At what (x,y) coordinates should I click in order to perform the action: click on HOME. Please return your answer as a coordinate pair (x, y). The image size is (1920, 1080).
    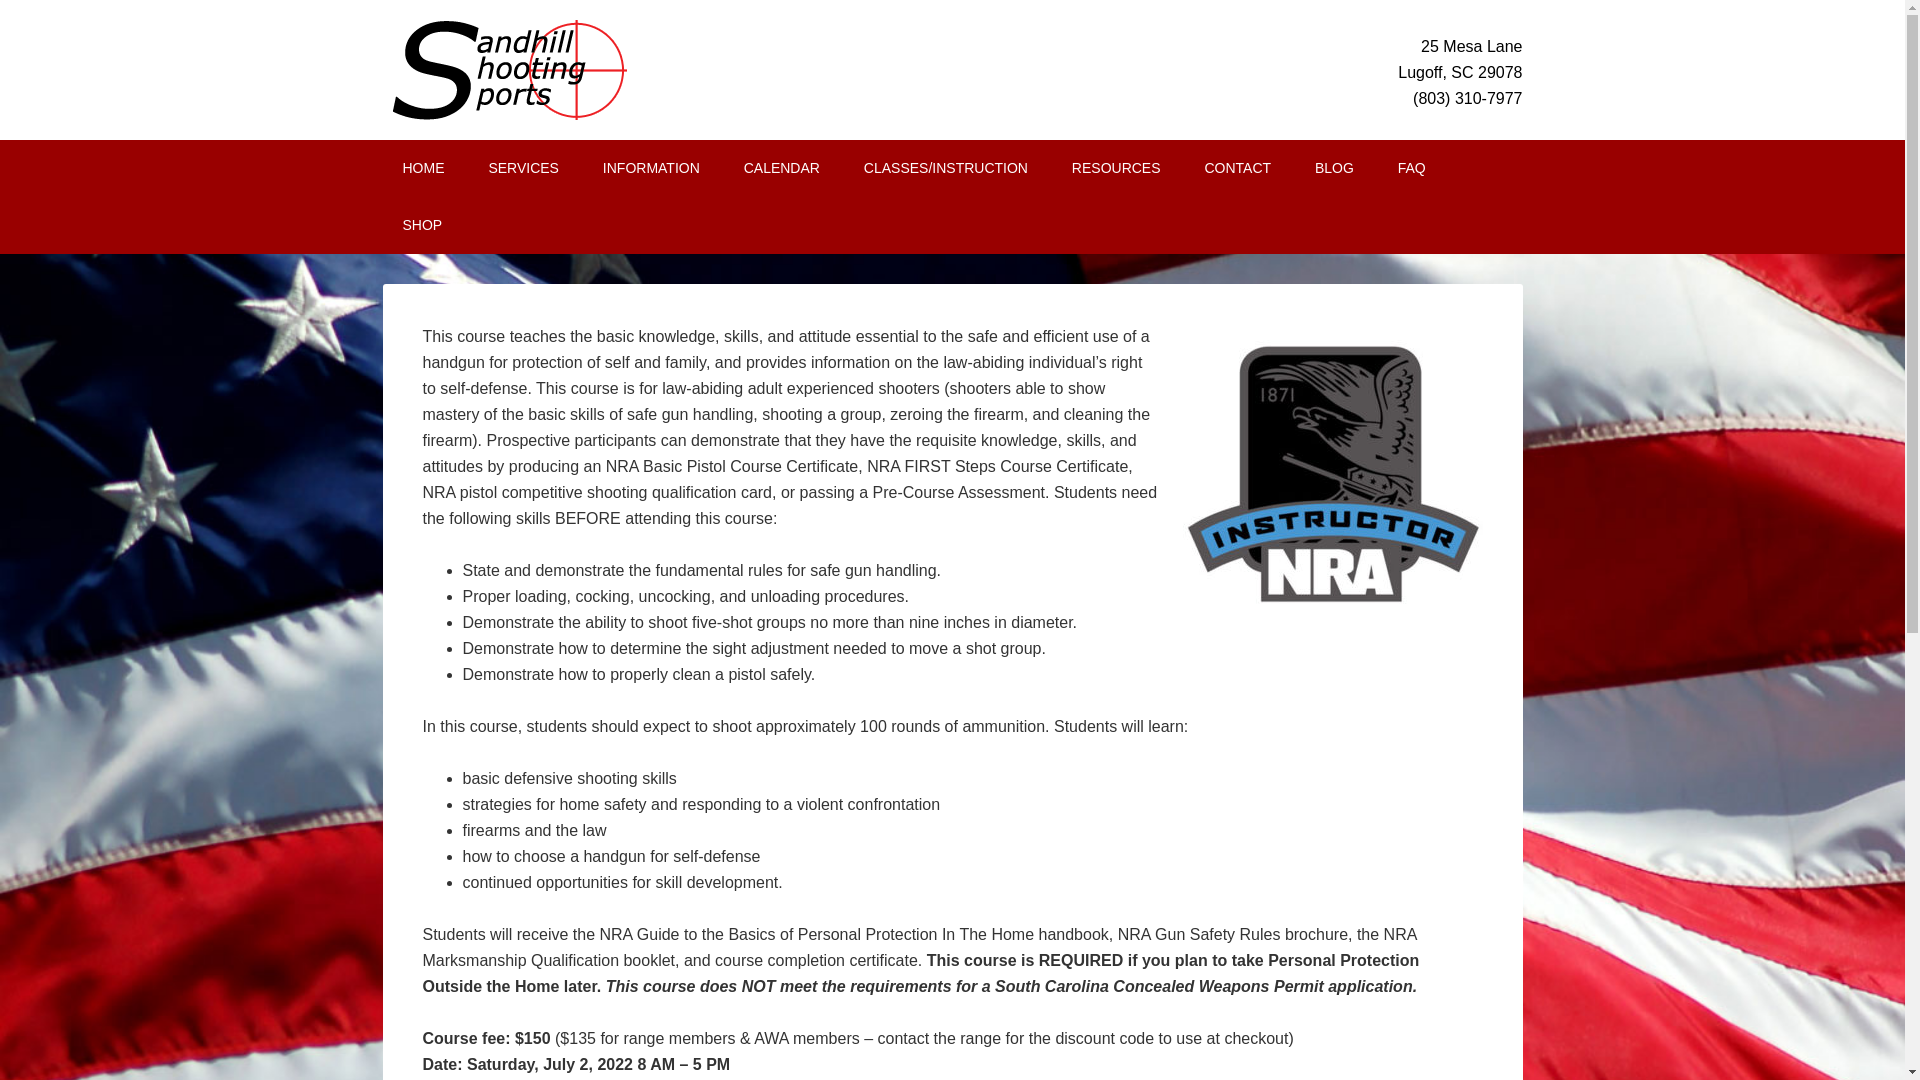
    Looking at the image, I should click on (423, 168).